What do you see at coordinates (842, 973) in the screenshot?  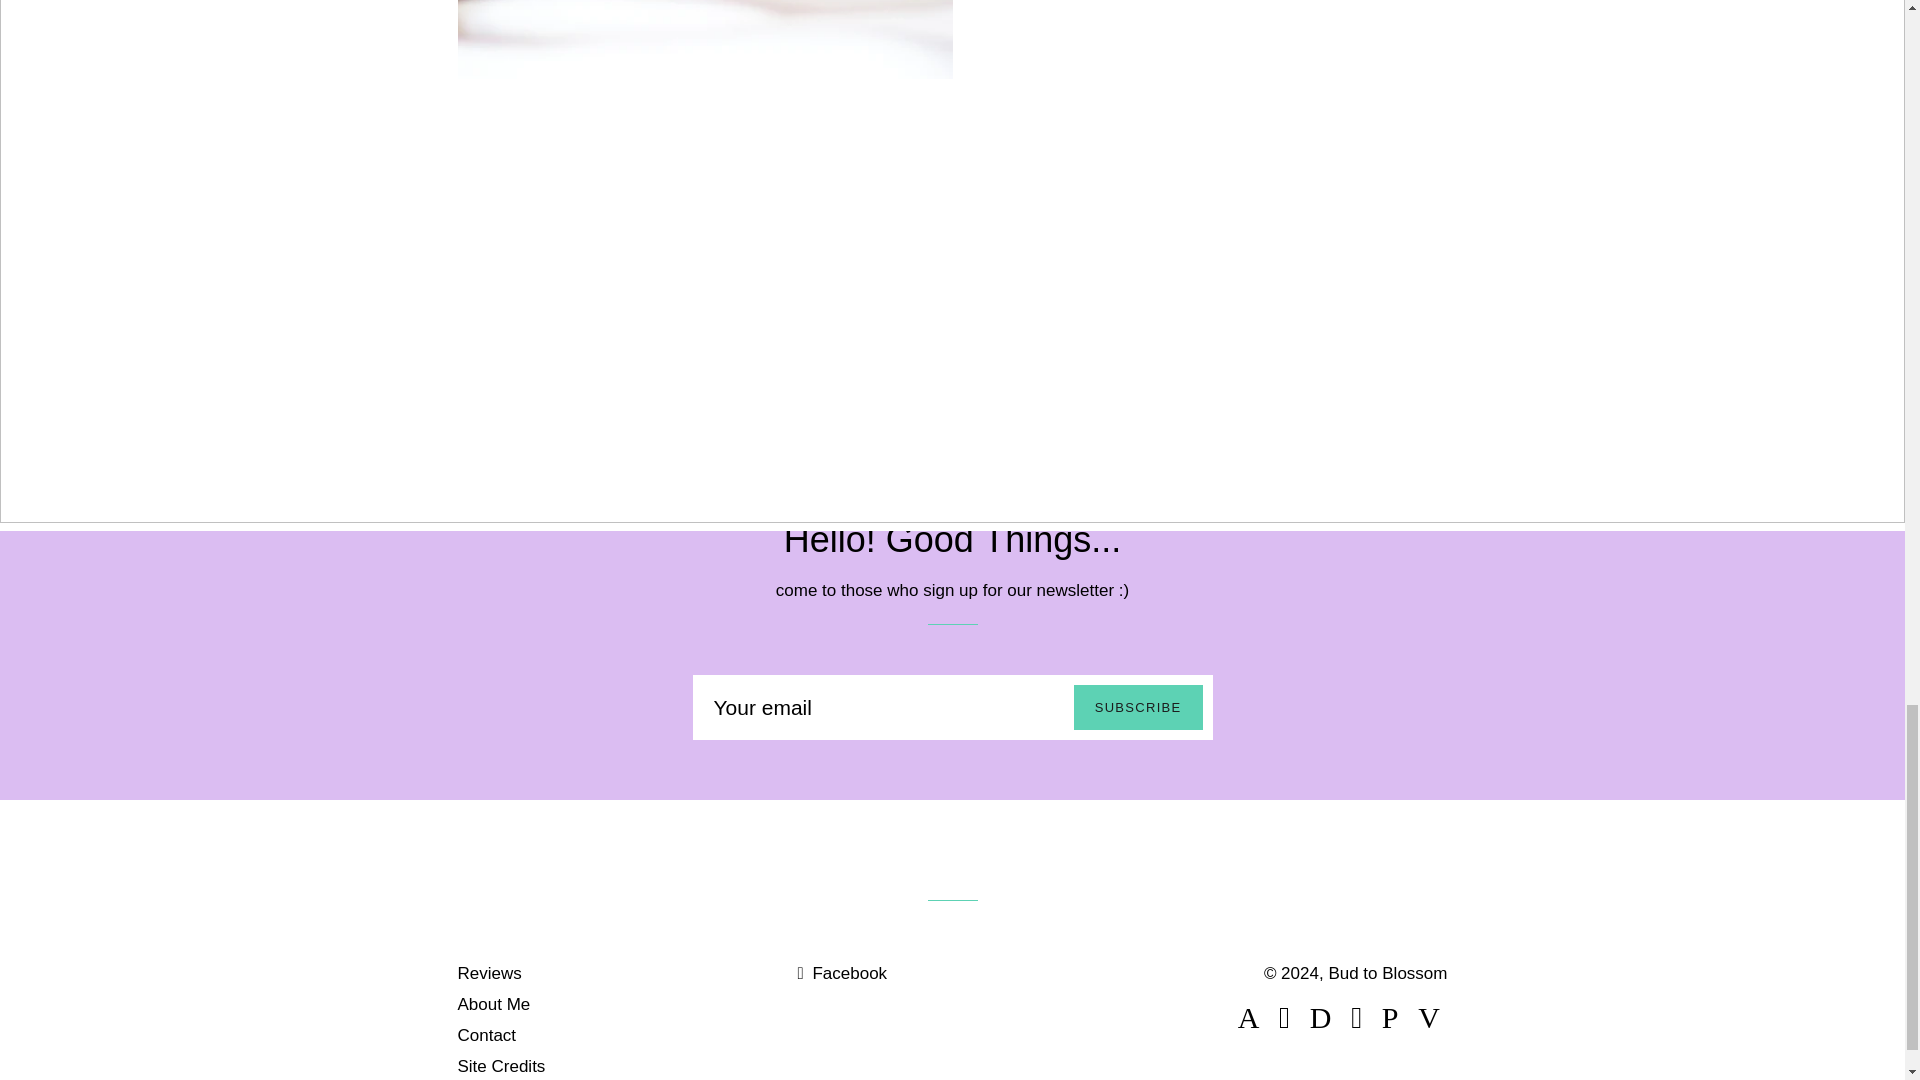 I see `Bud to Blossom on Facebook` at bounding box center [842, 973].